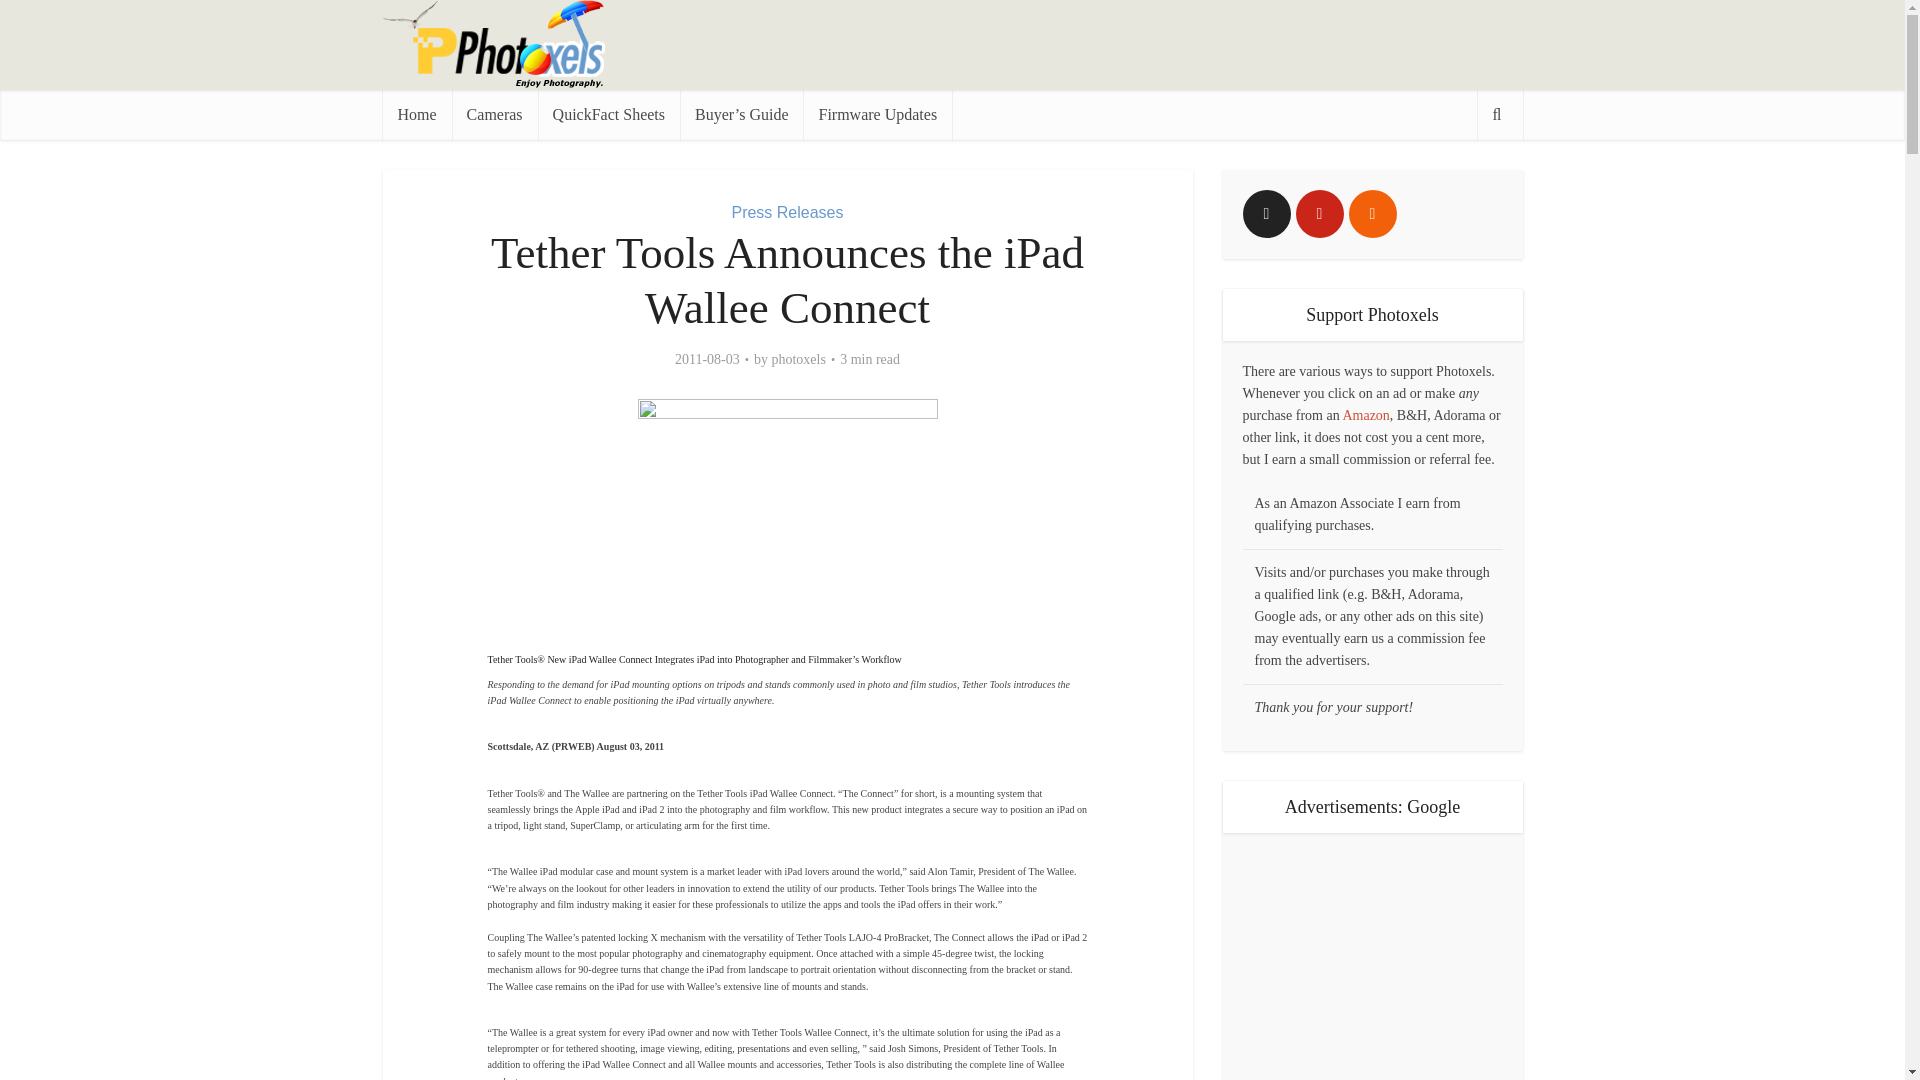 This screenshot has width=1920, height=1080. I want to click on Press Releases, so click(786, 212).